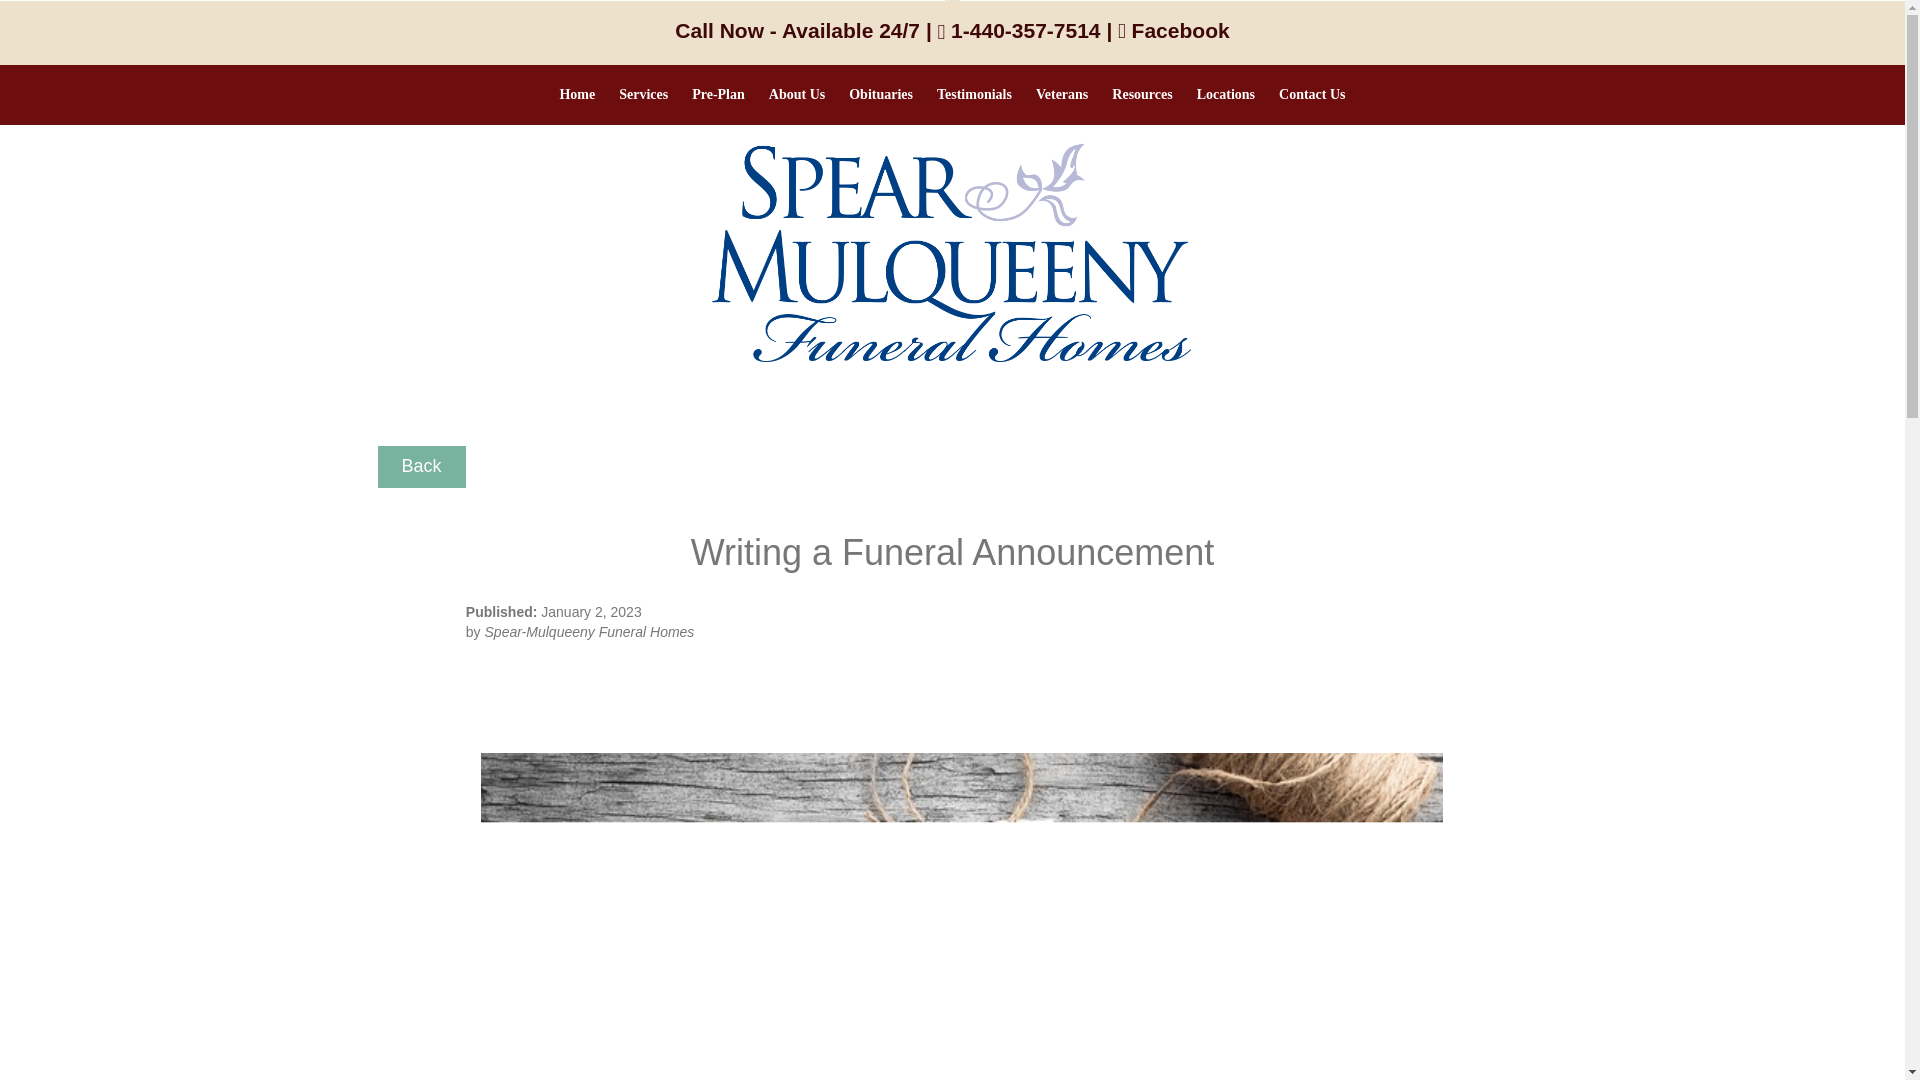 This screenshot has width=1920, height=1080. I want to click on Veterans, so click(1062, 94).